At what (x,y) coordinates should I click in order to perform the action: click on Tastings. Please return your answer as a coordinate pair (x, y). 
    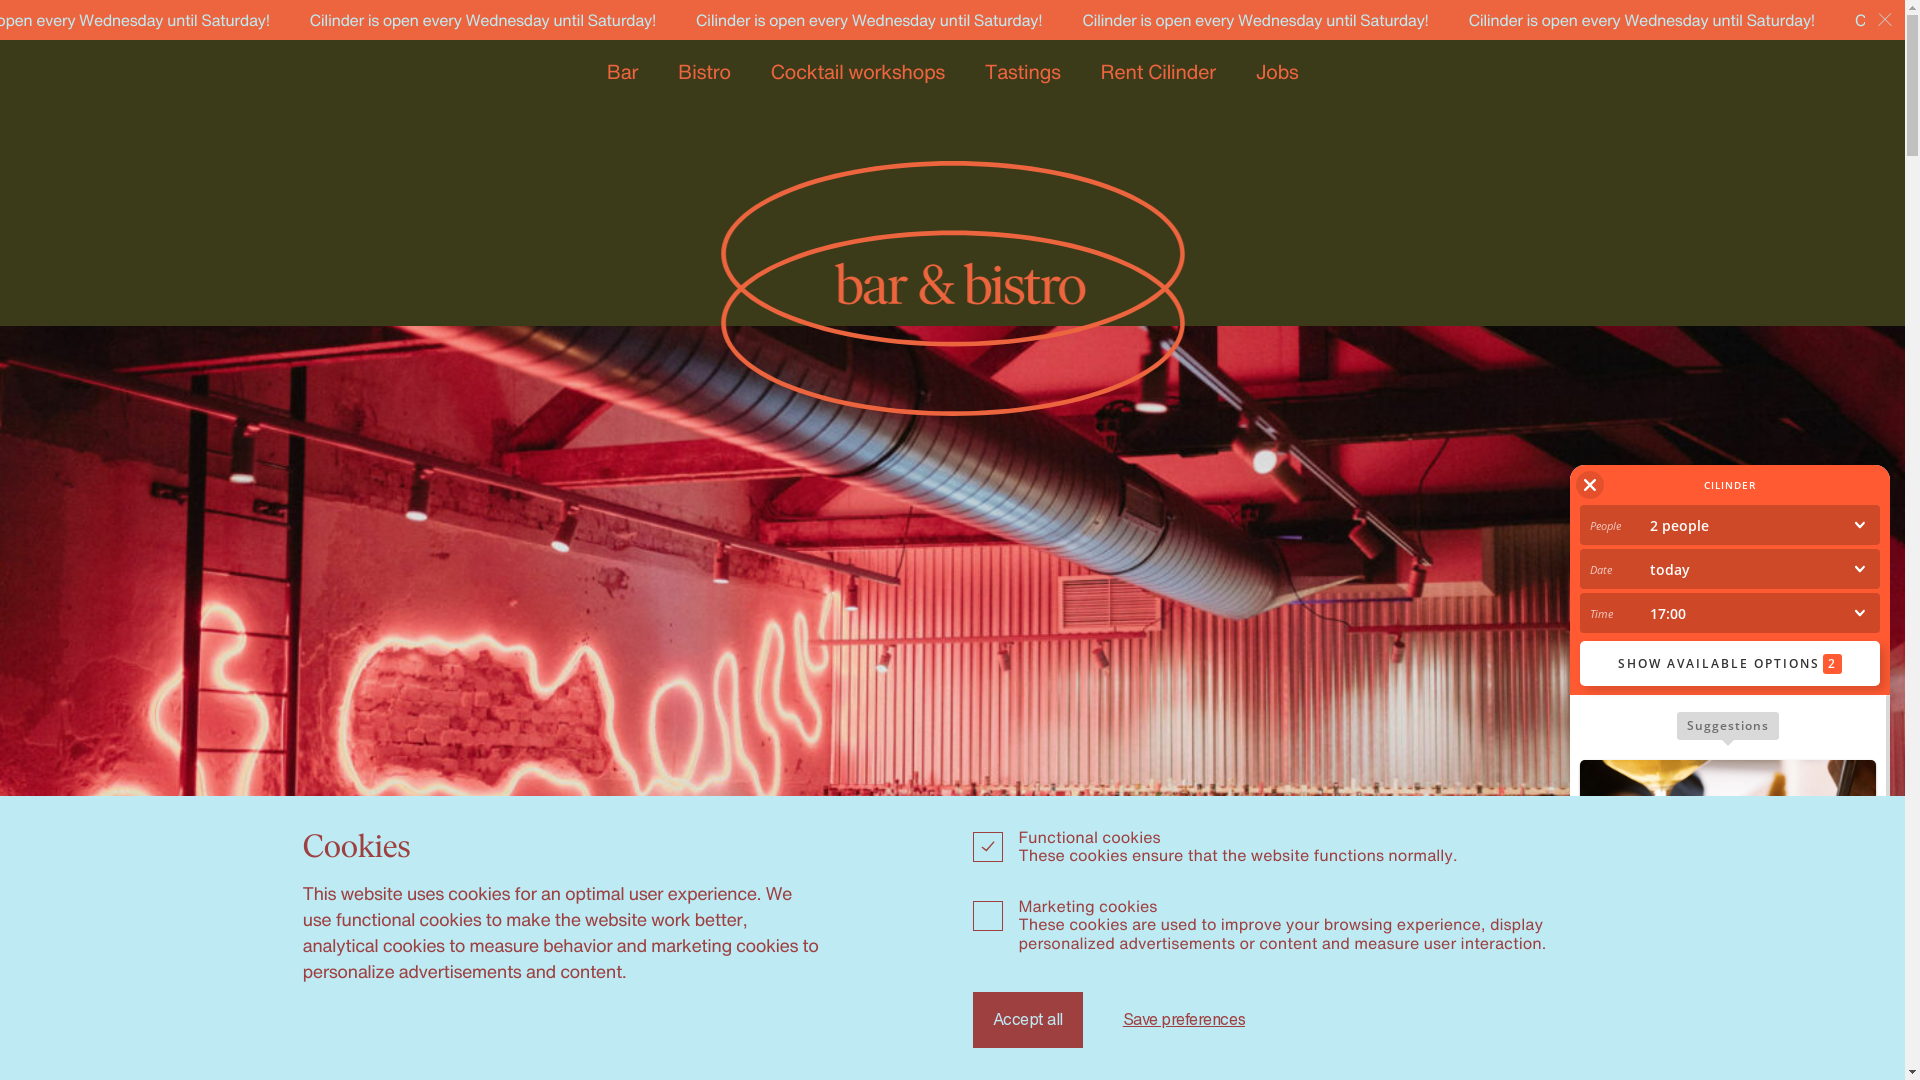
    Looking at the image, I should click on (1023, 72).